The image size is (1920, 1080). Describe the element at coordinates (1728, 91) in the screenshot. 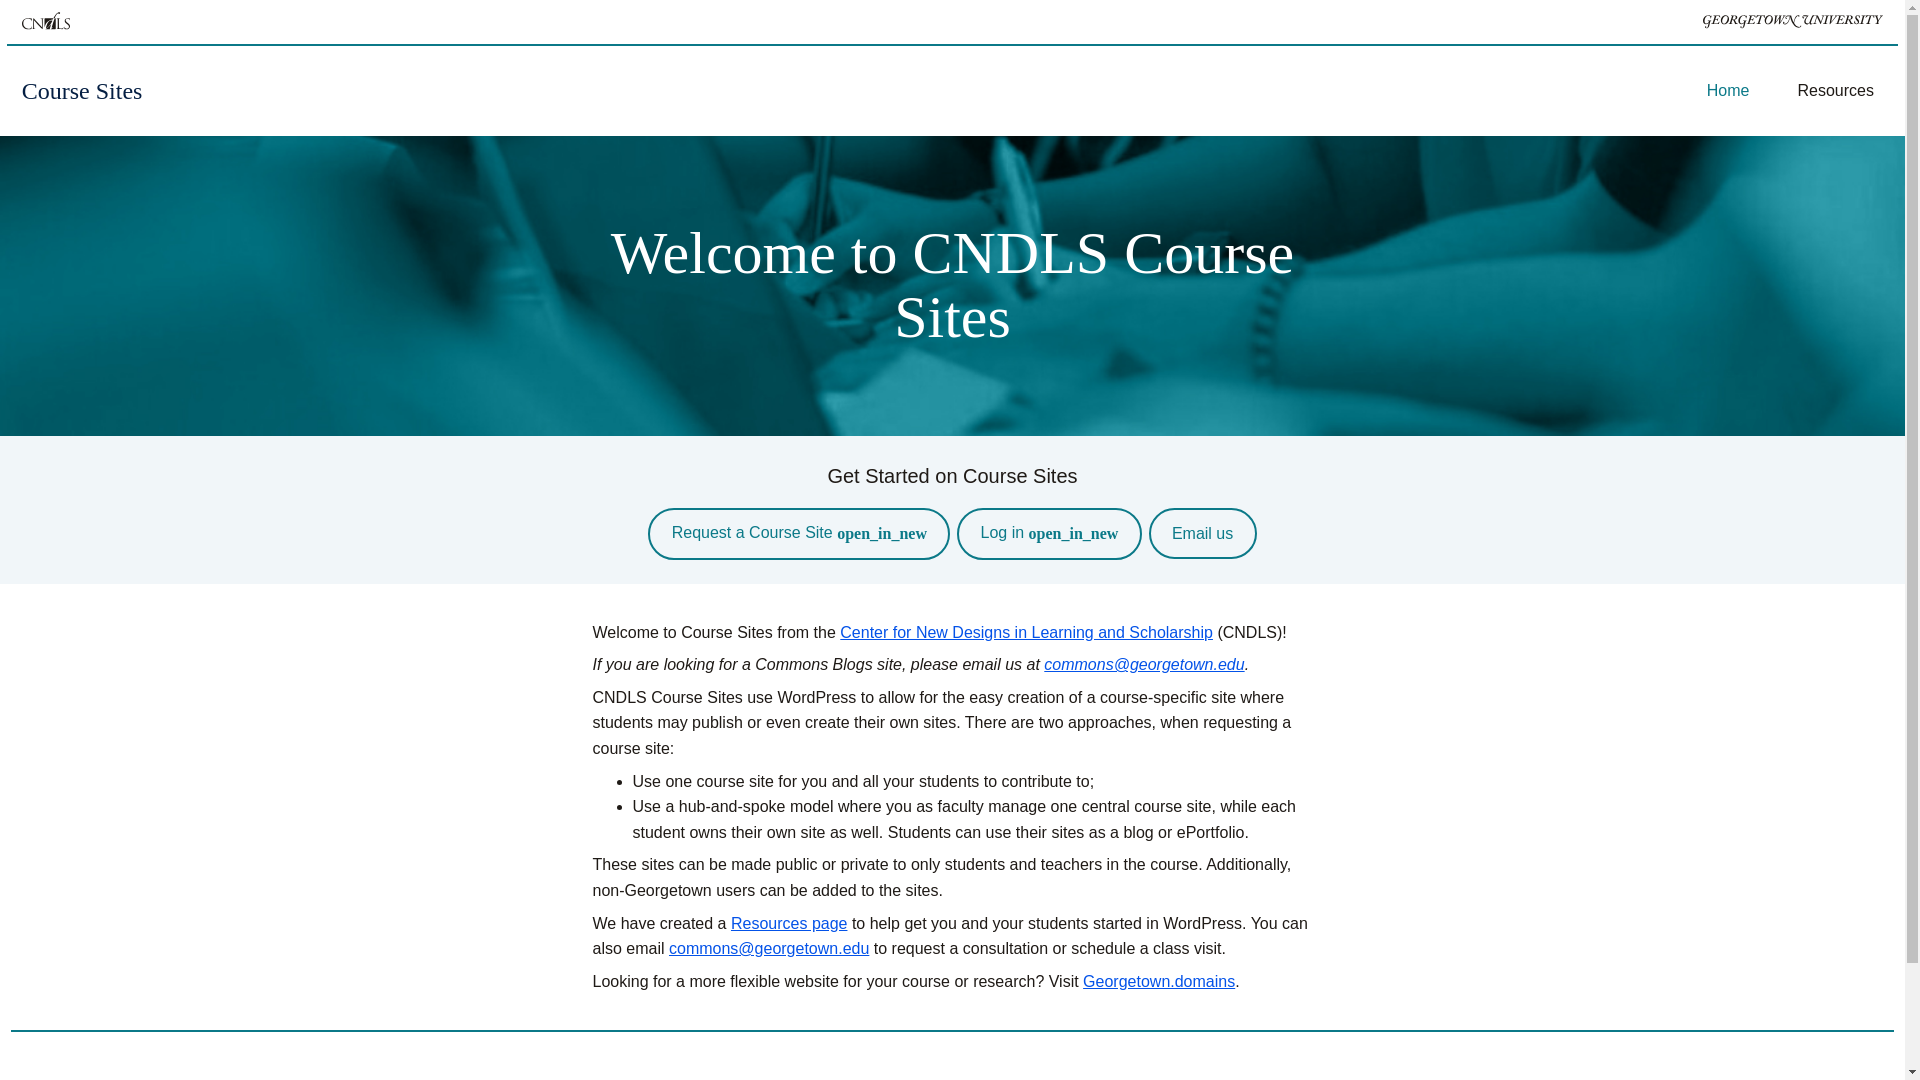

I see `Home` at that location.